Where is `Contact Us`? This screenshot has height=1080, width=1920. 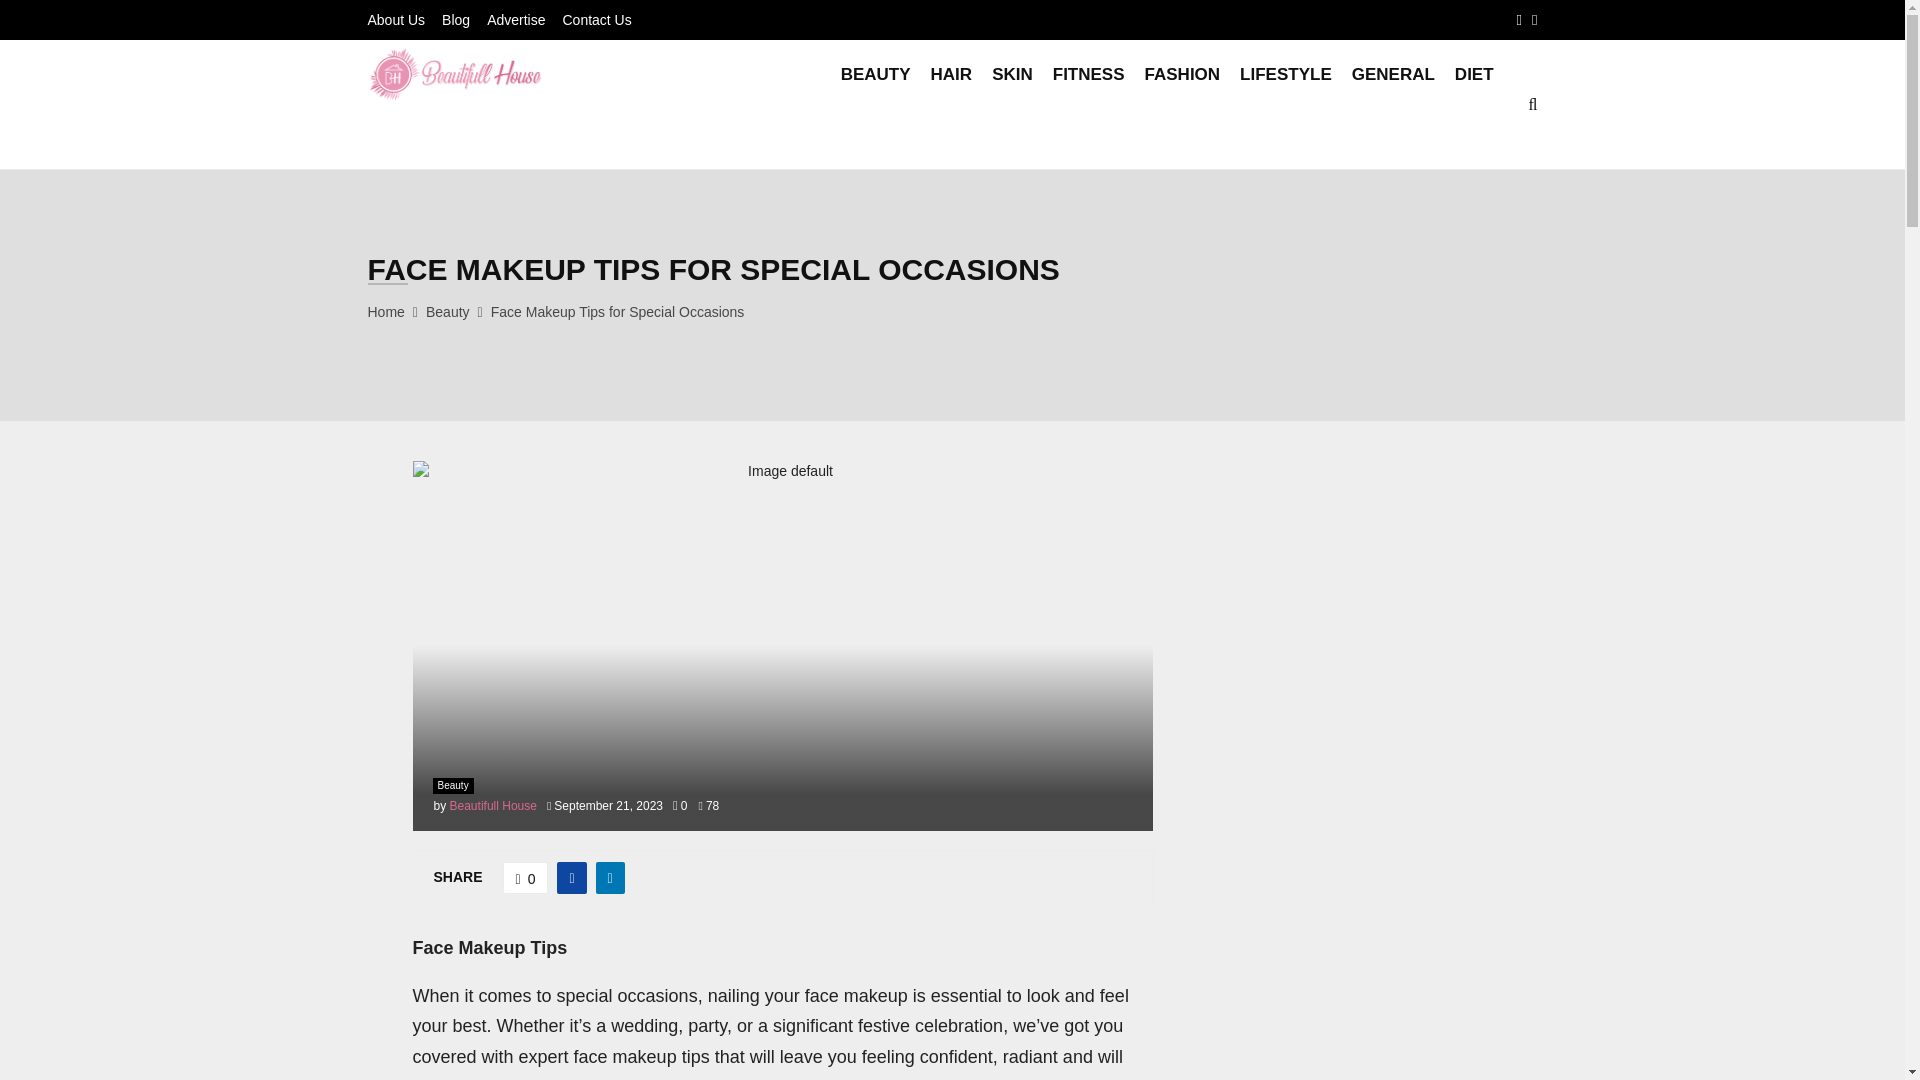 Contact Us is located at coordinates (596, 20).